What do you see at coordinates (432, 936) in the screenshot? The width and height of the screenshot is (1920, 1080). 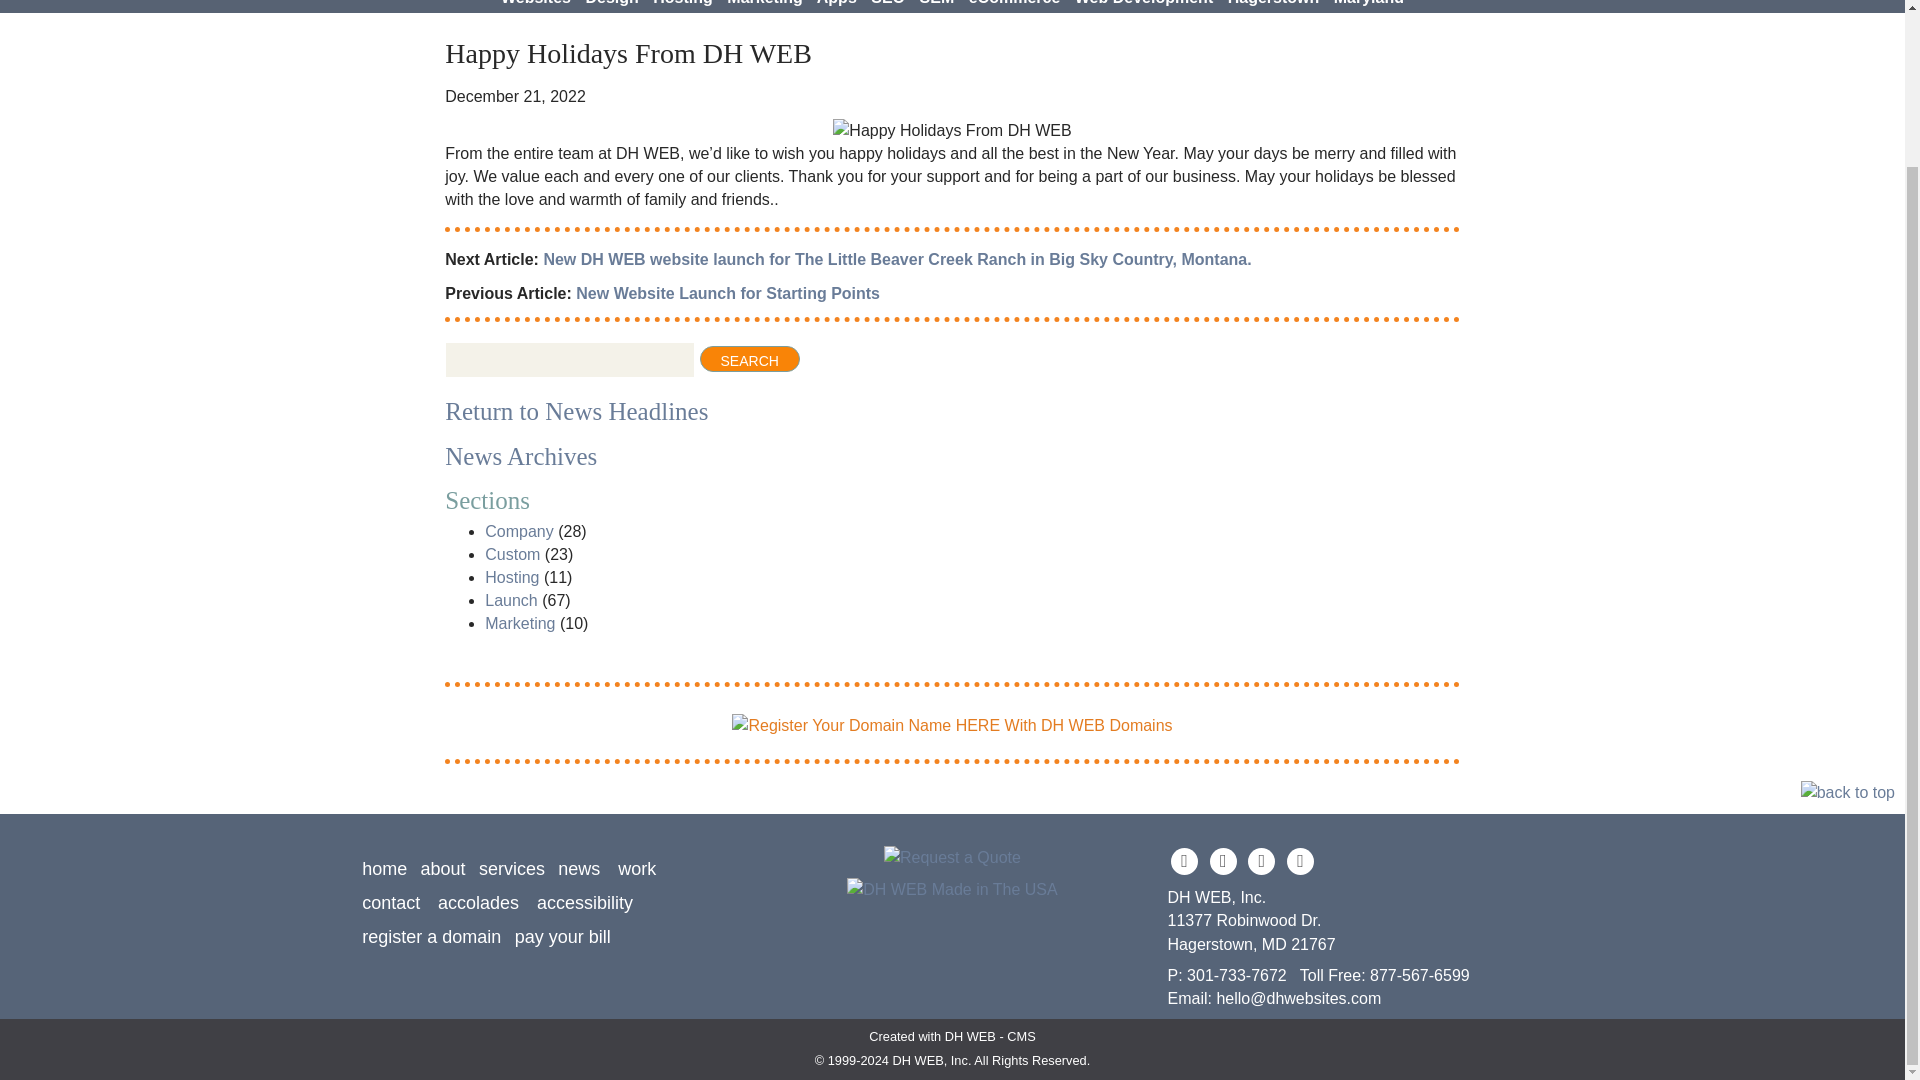 I see `register a domain` at bounding box center [432, 936].